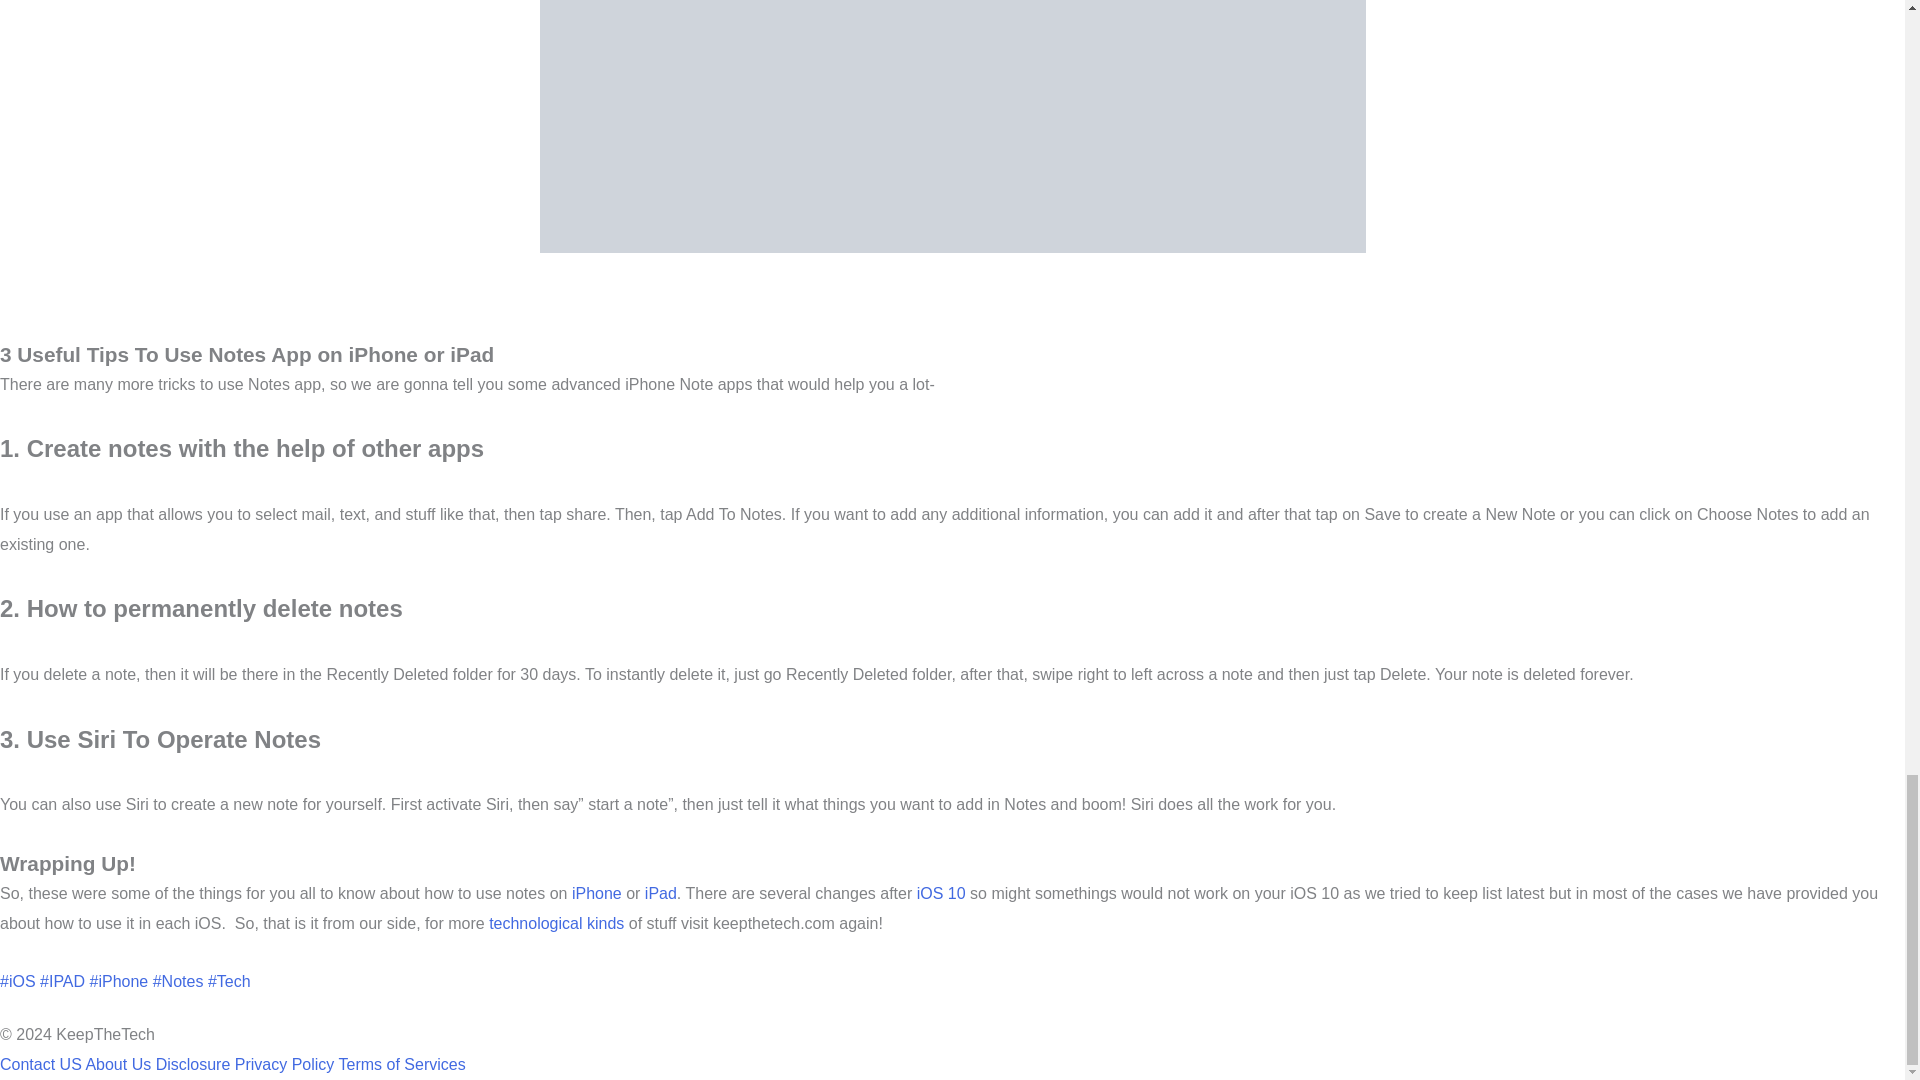 The height and width of the screenshot is (1080, 1920). Describe the element at coordinates (118, 1064) in the screenshot. I see `About Us` at that location.